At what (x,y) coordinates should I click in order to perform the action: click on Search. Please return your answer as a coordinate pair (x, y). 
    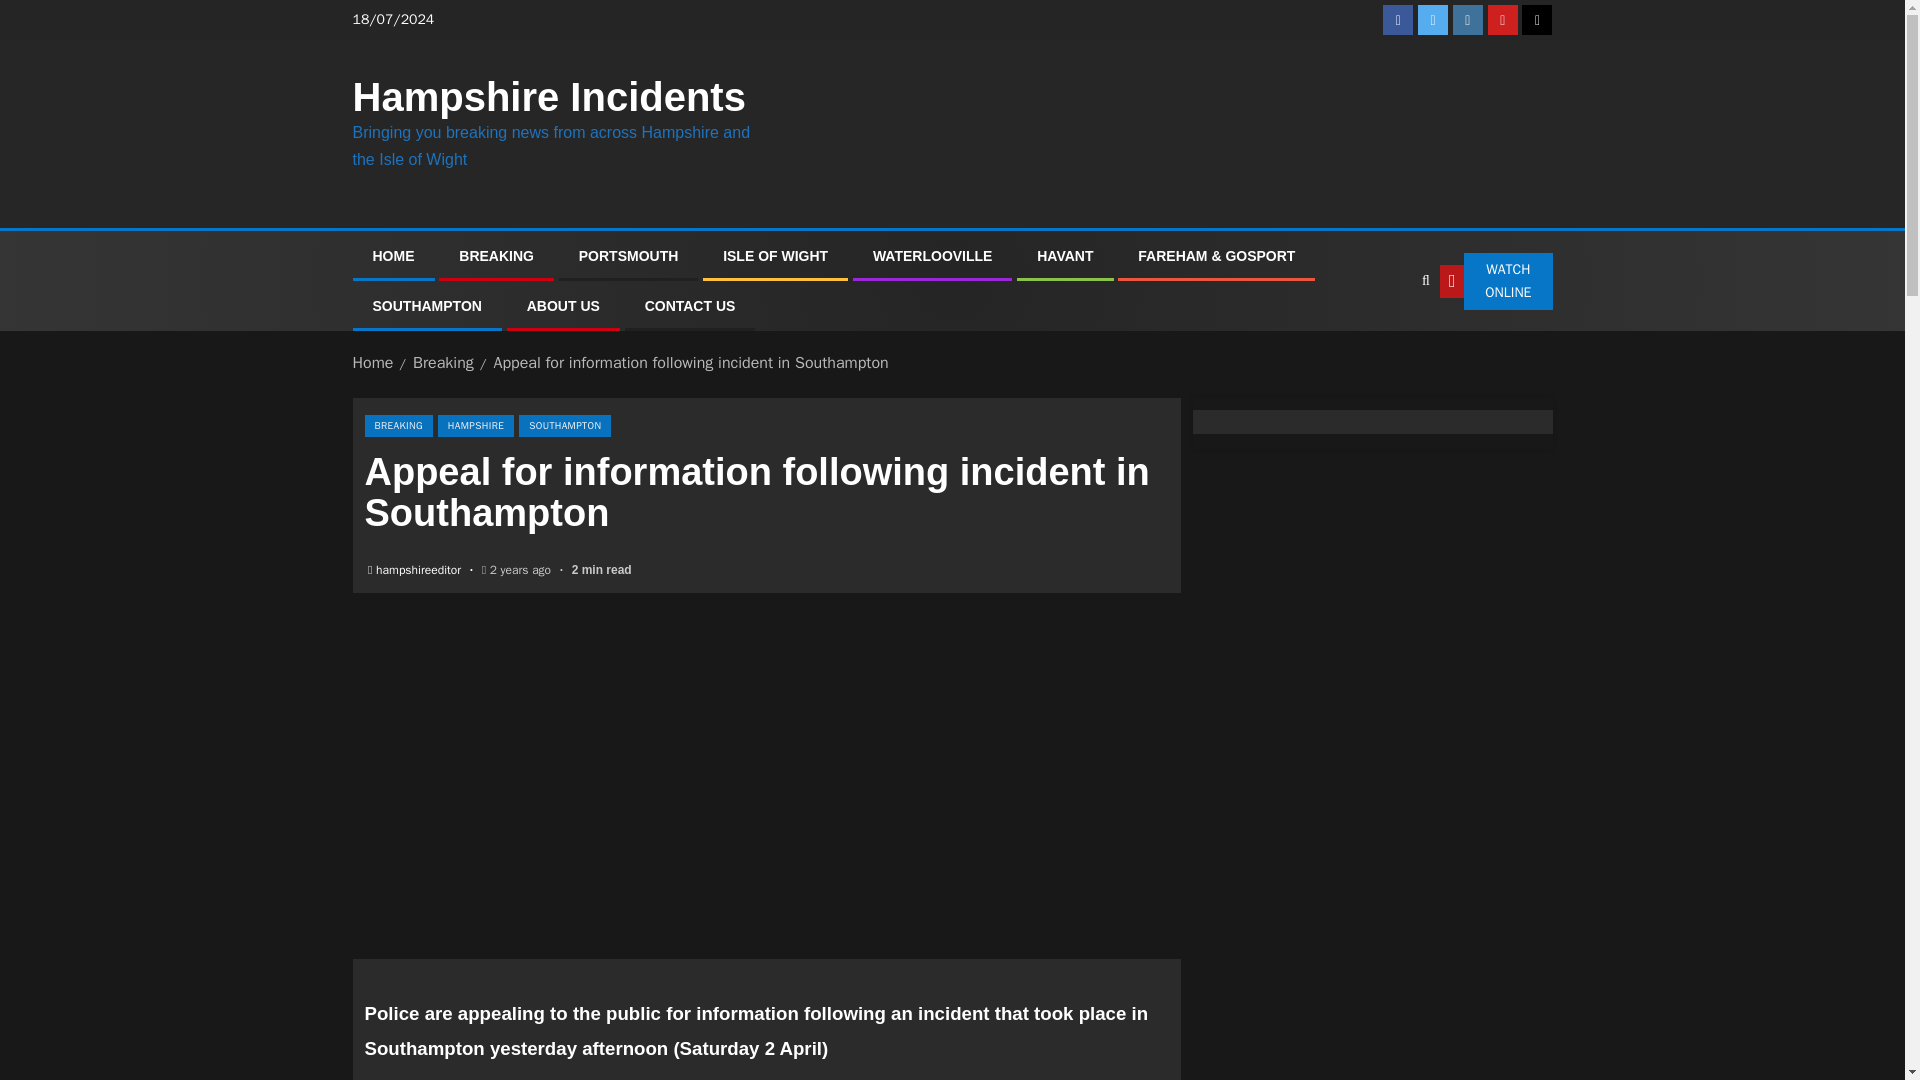
    Looking at the image, I should click on (1384, 341).